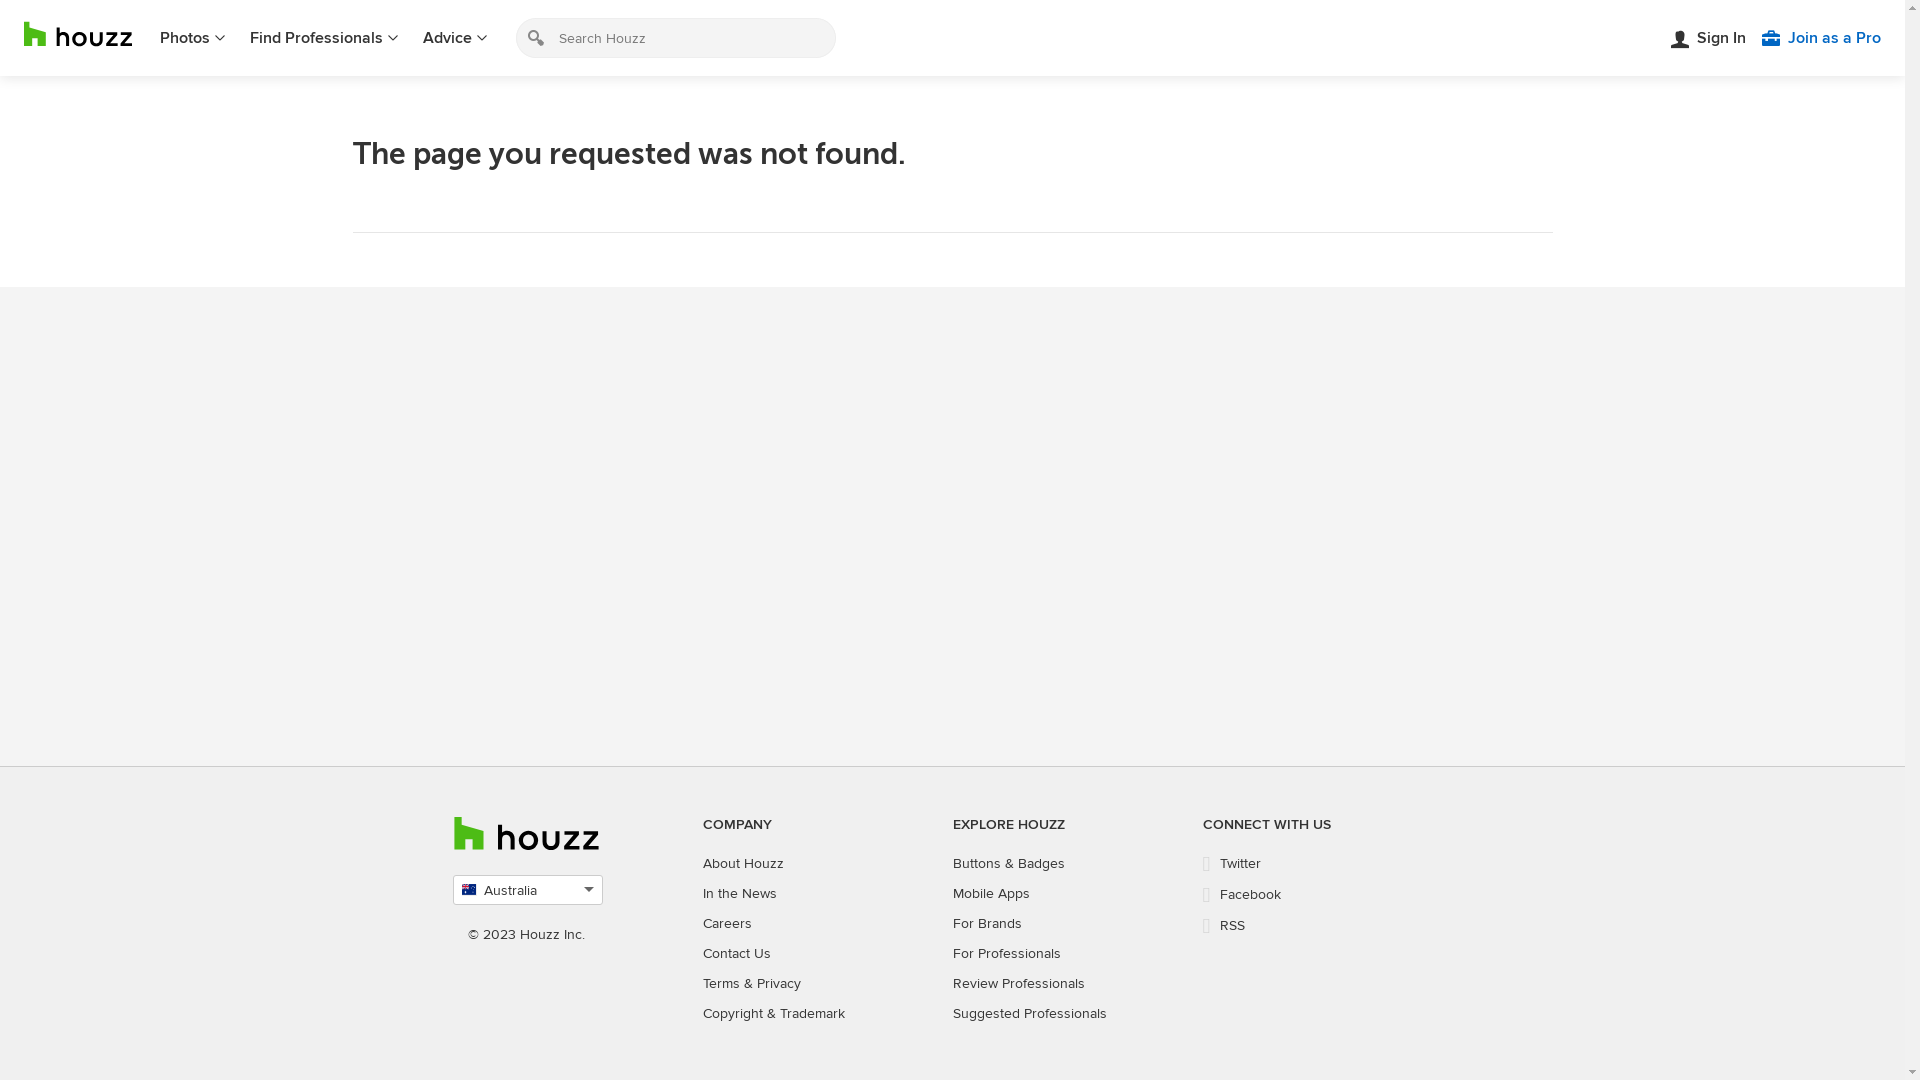  What do you see at coordinates (1029, 1014) in the screenshot?
I see `Suggested Professionals` at bounding box center [1029, 1014].